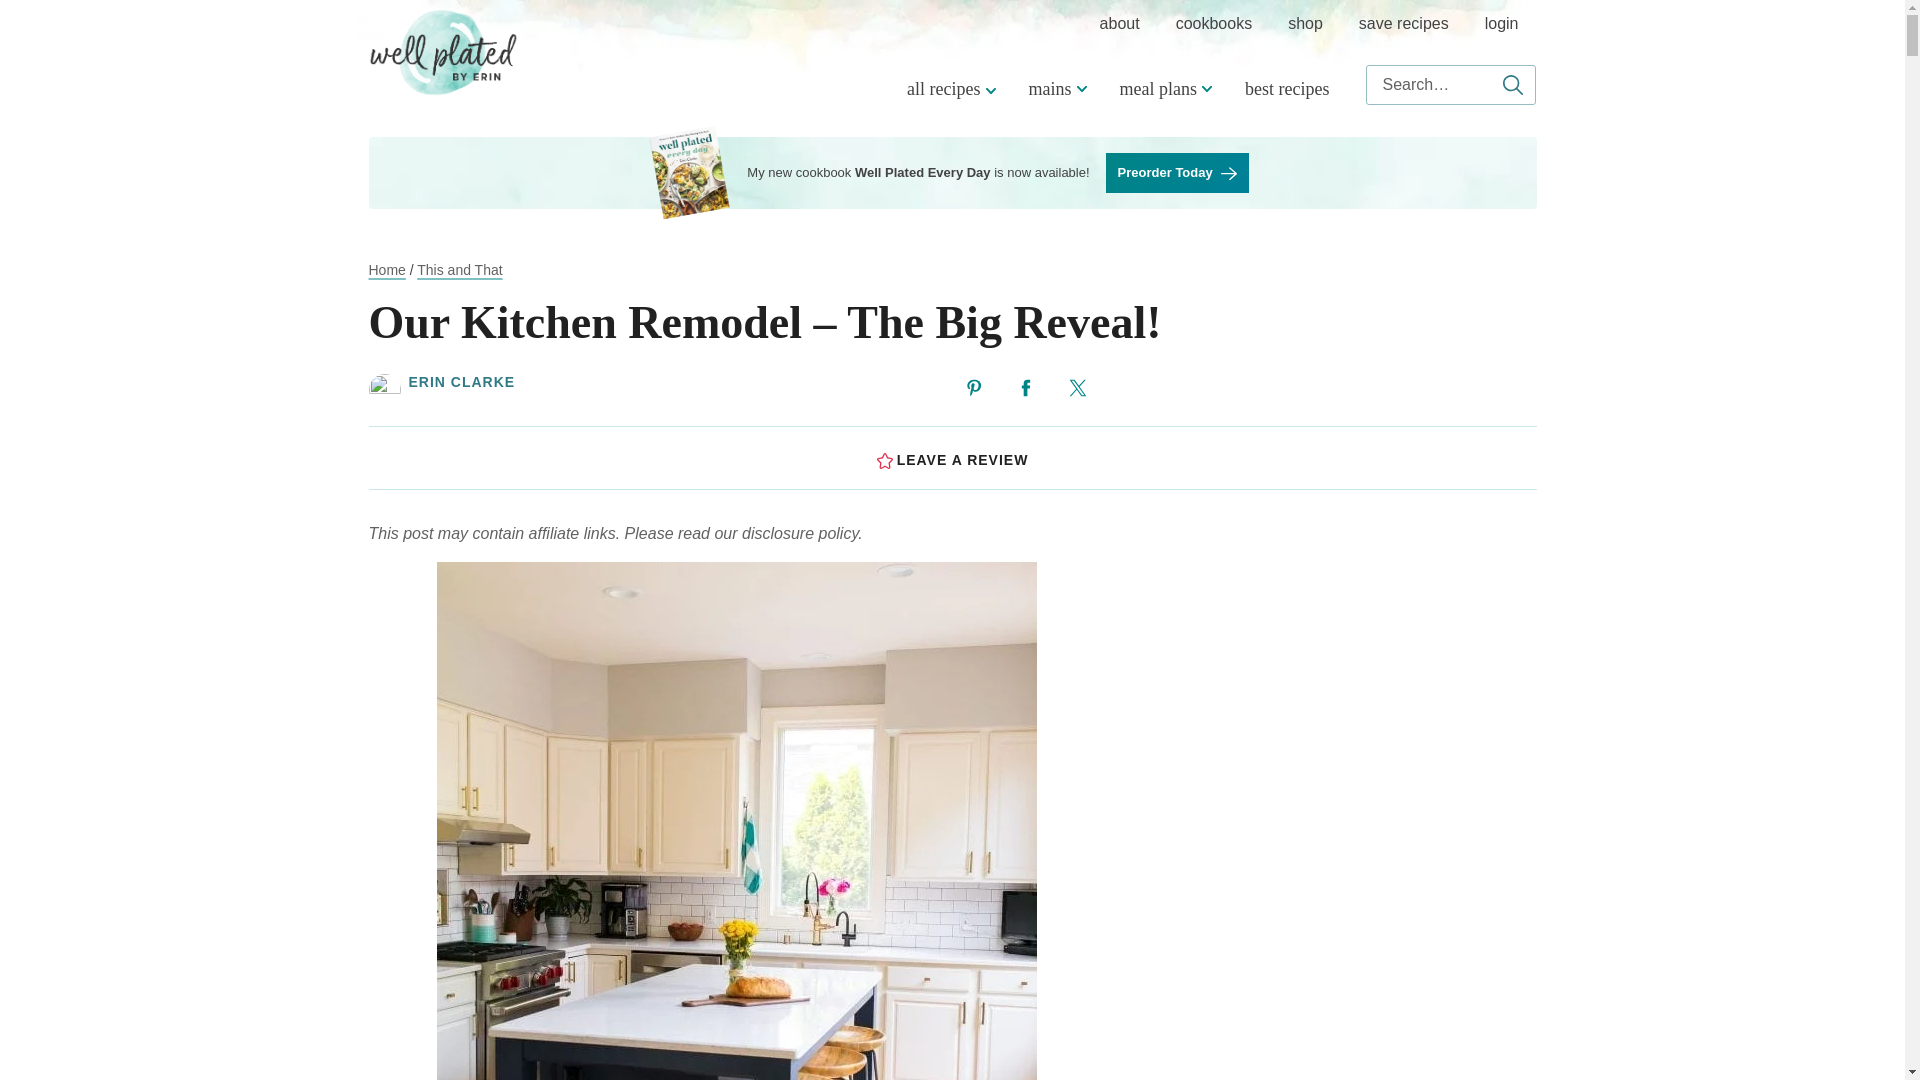 The image size is (1920, 1080). Describe the element at coordinates (974, 388) in the screenshot. I see `Share on Pinterest` at that location.